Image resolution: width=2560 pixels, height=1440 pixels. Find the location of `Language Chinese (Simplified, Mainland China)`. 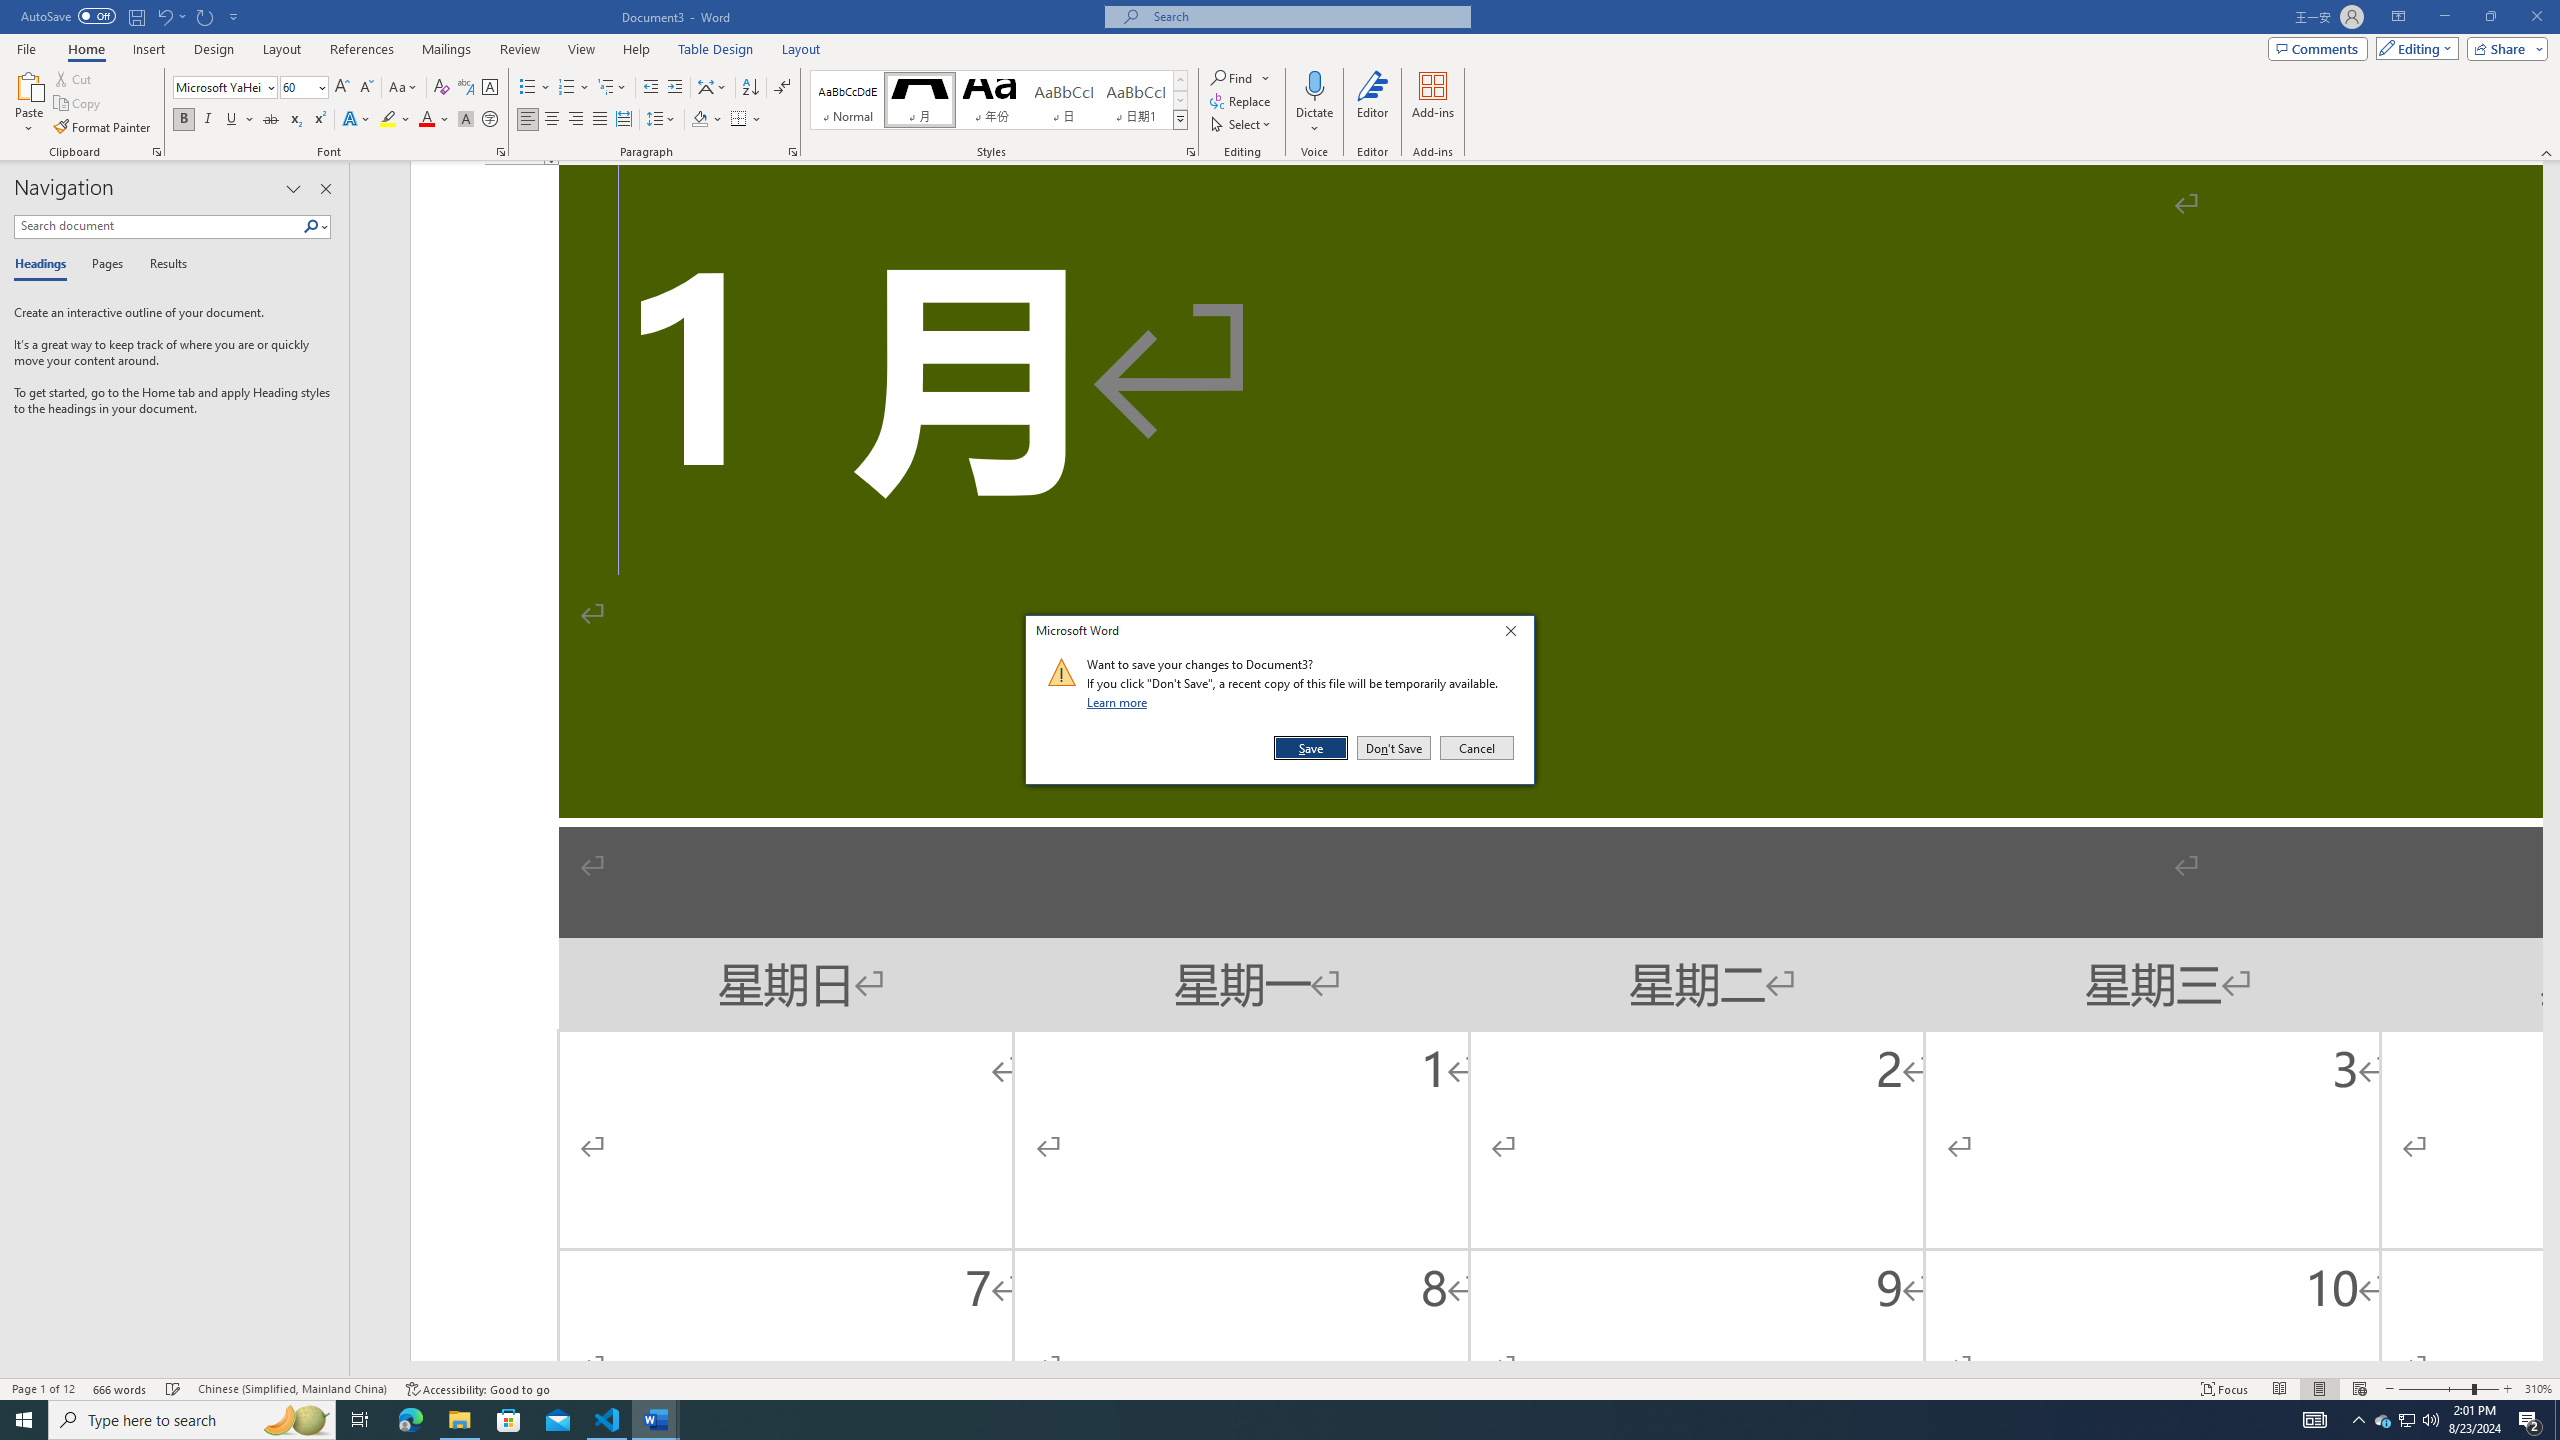

Language Chinese (Simplified, Mainland China) is located at coordinates (292, 1389).